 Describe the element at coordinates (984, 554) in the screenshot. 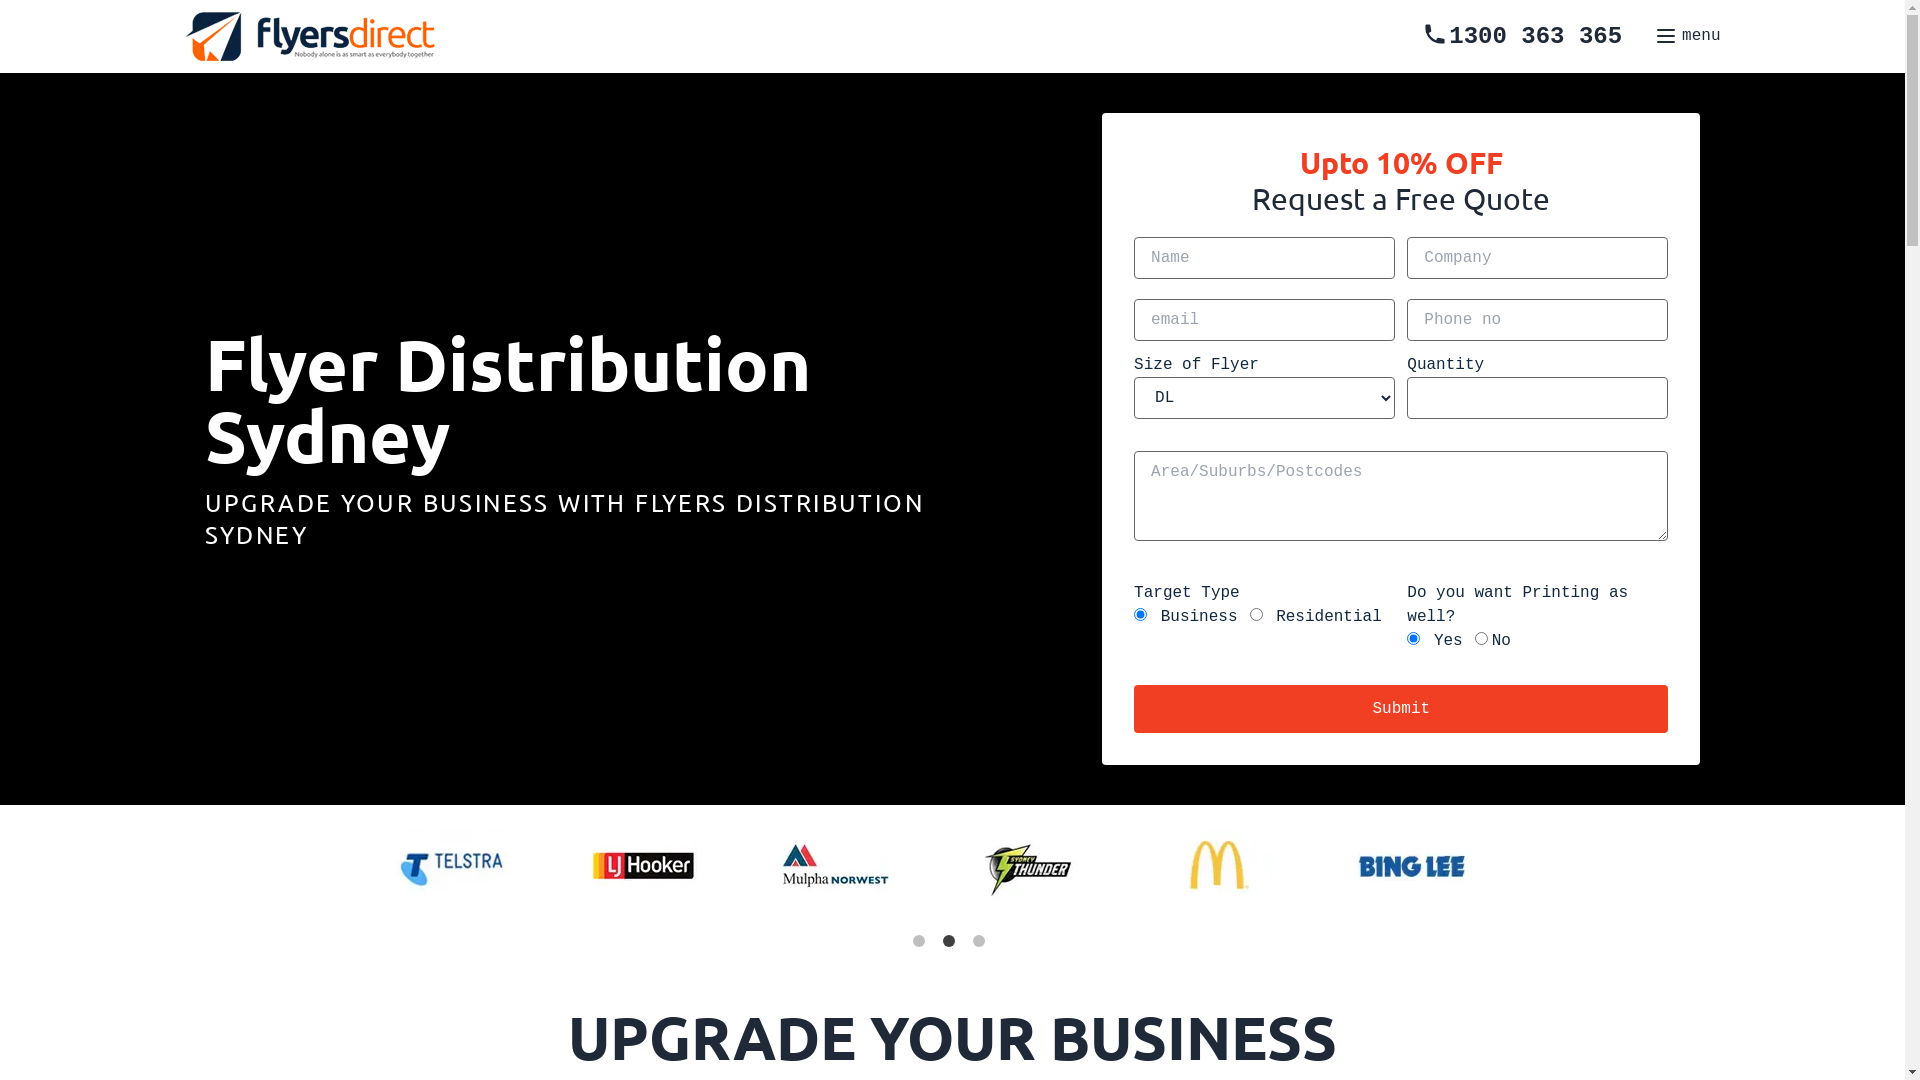

I see `Blog` at that location.